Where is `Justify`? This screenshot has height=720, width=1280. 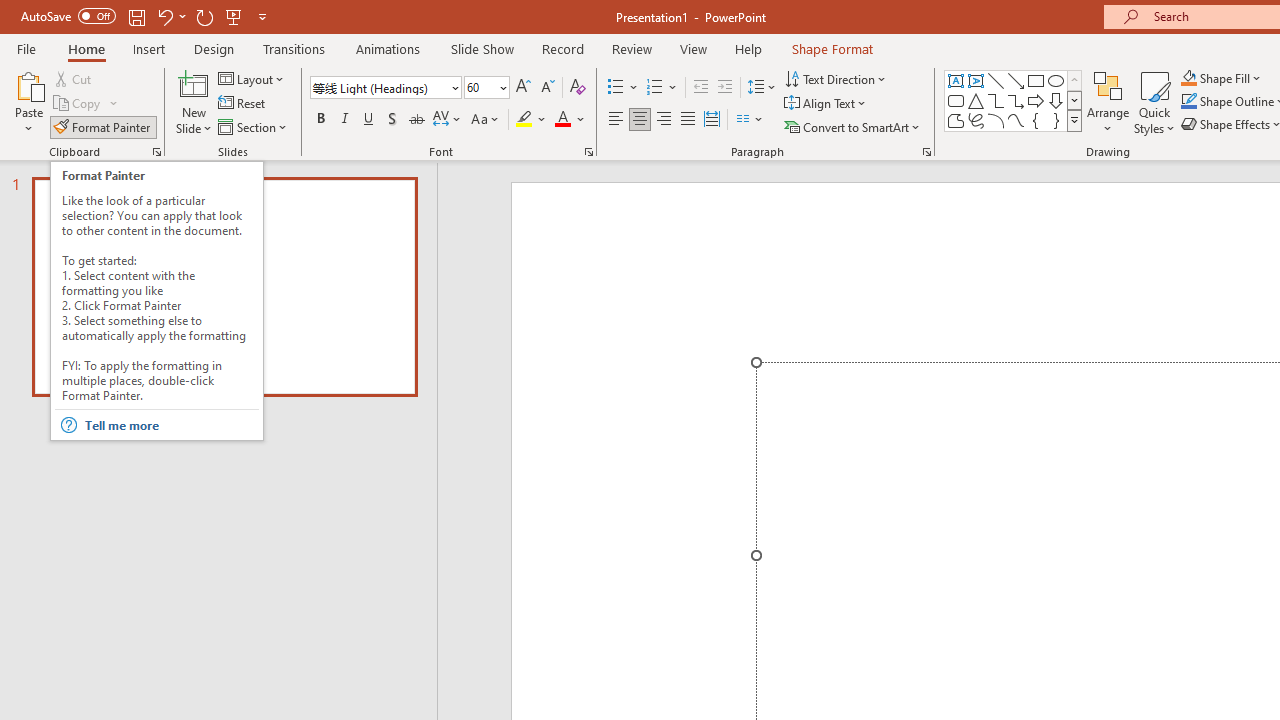
Justify is located at coordinates (688, 120).